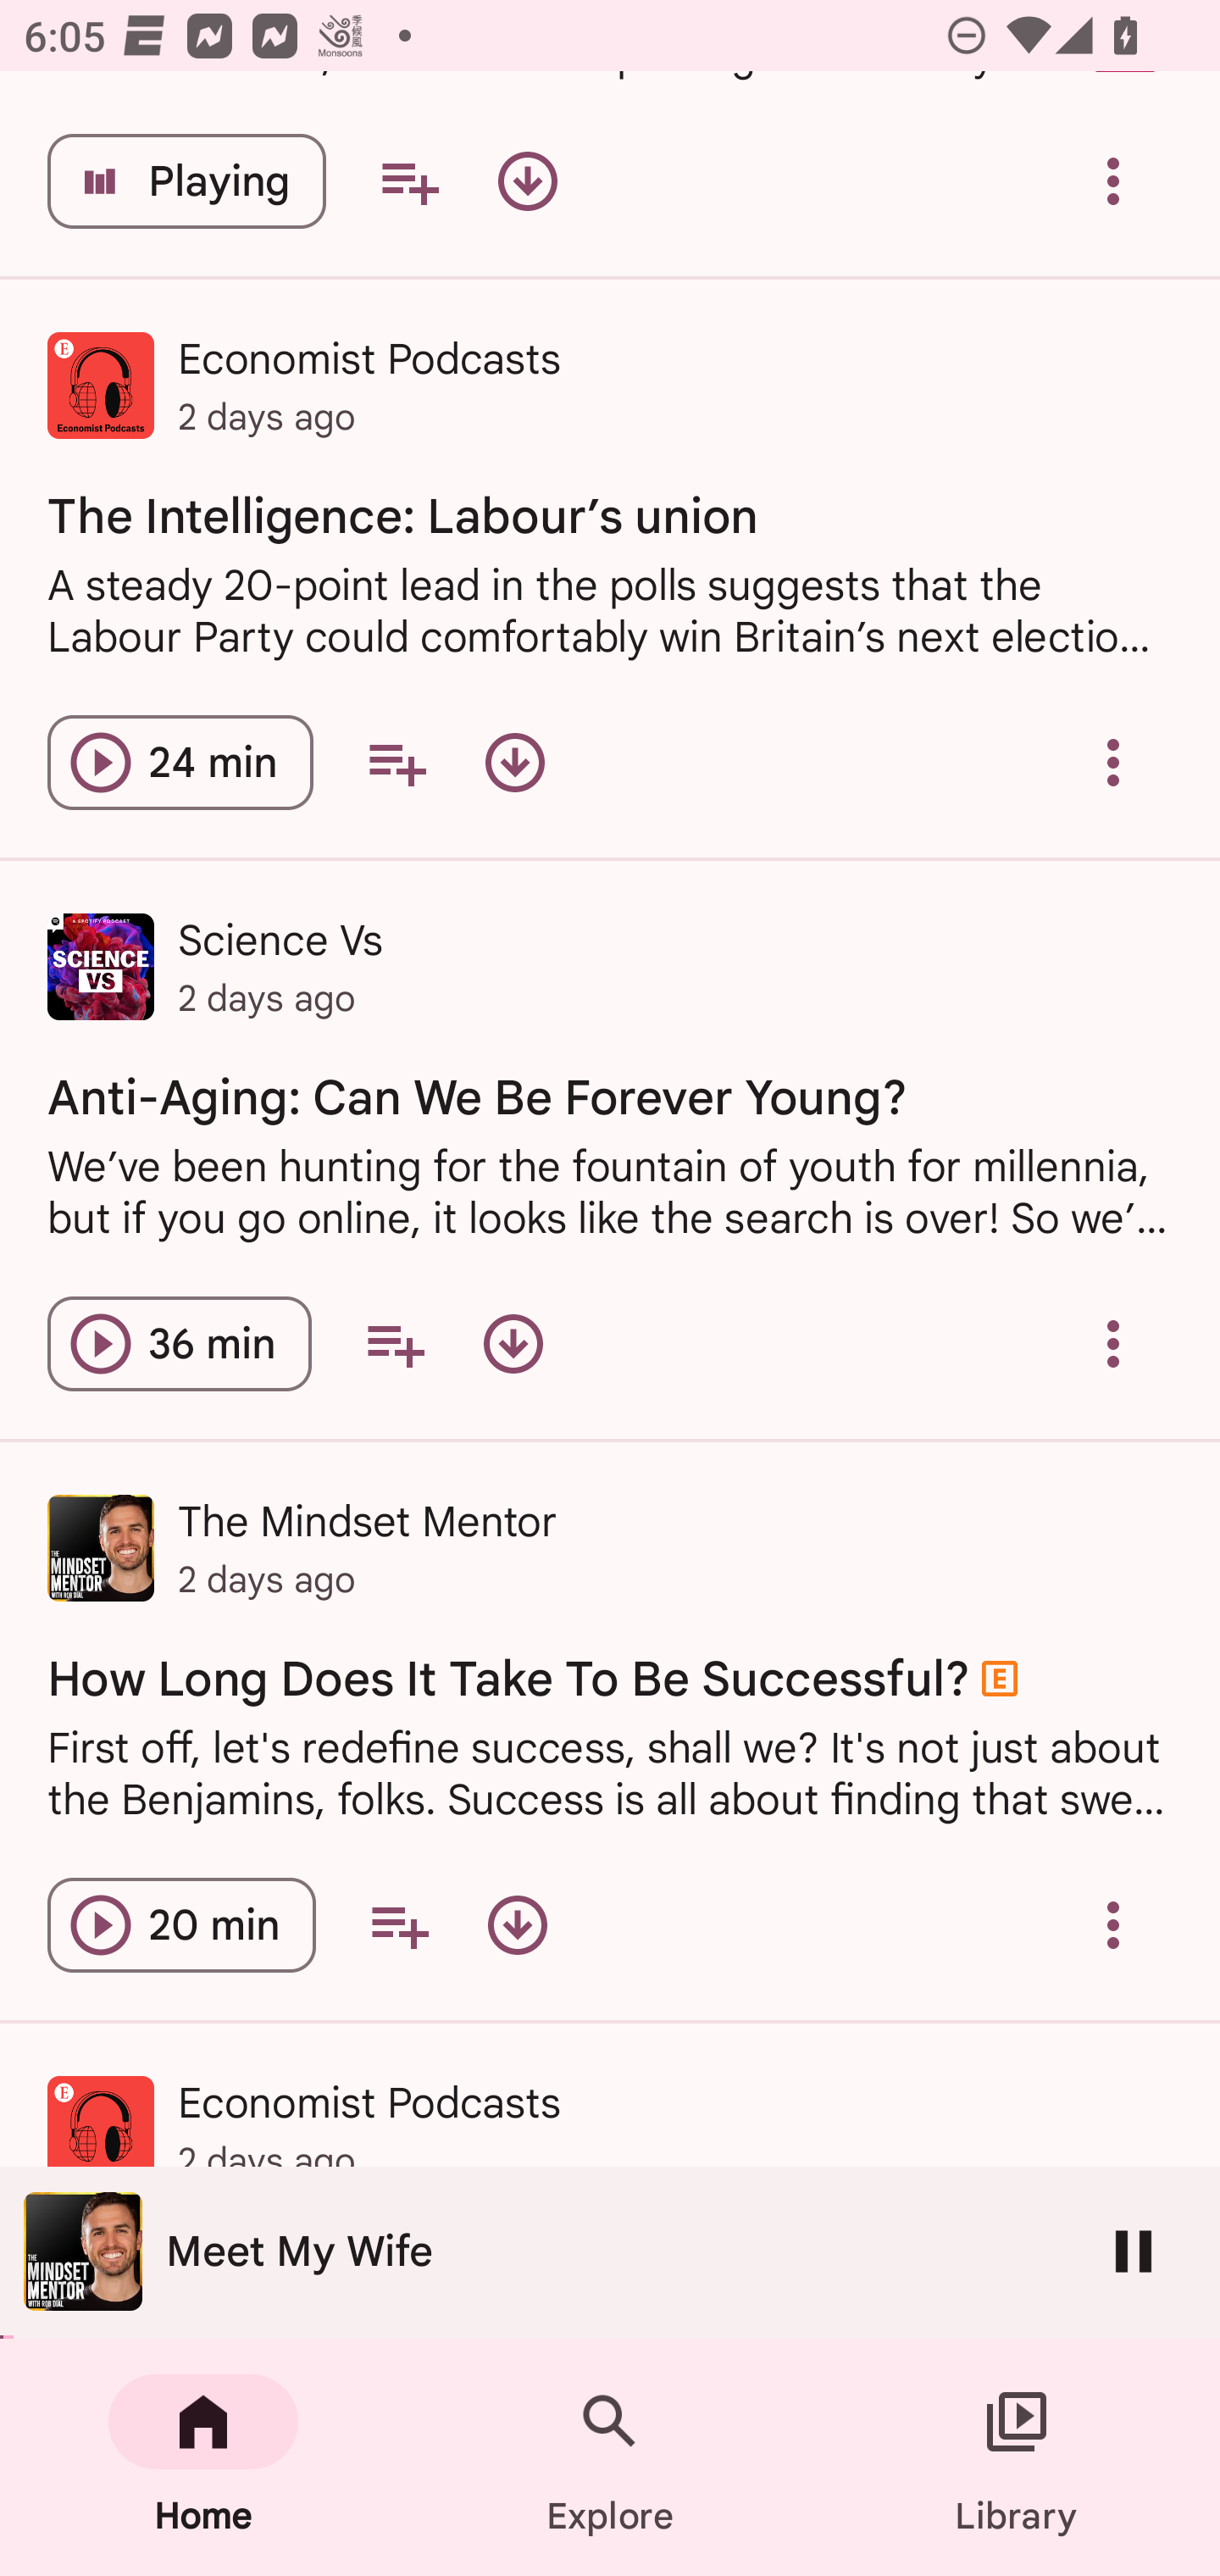  I want to click on Download episode, so click(518, 1925).